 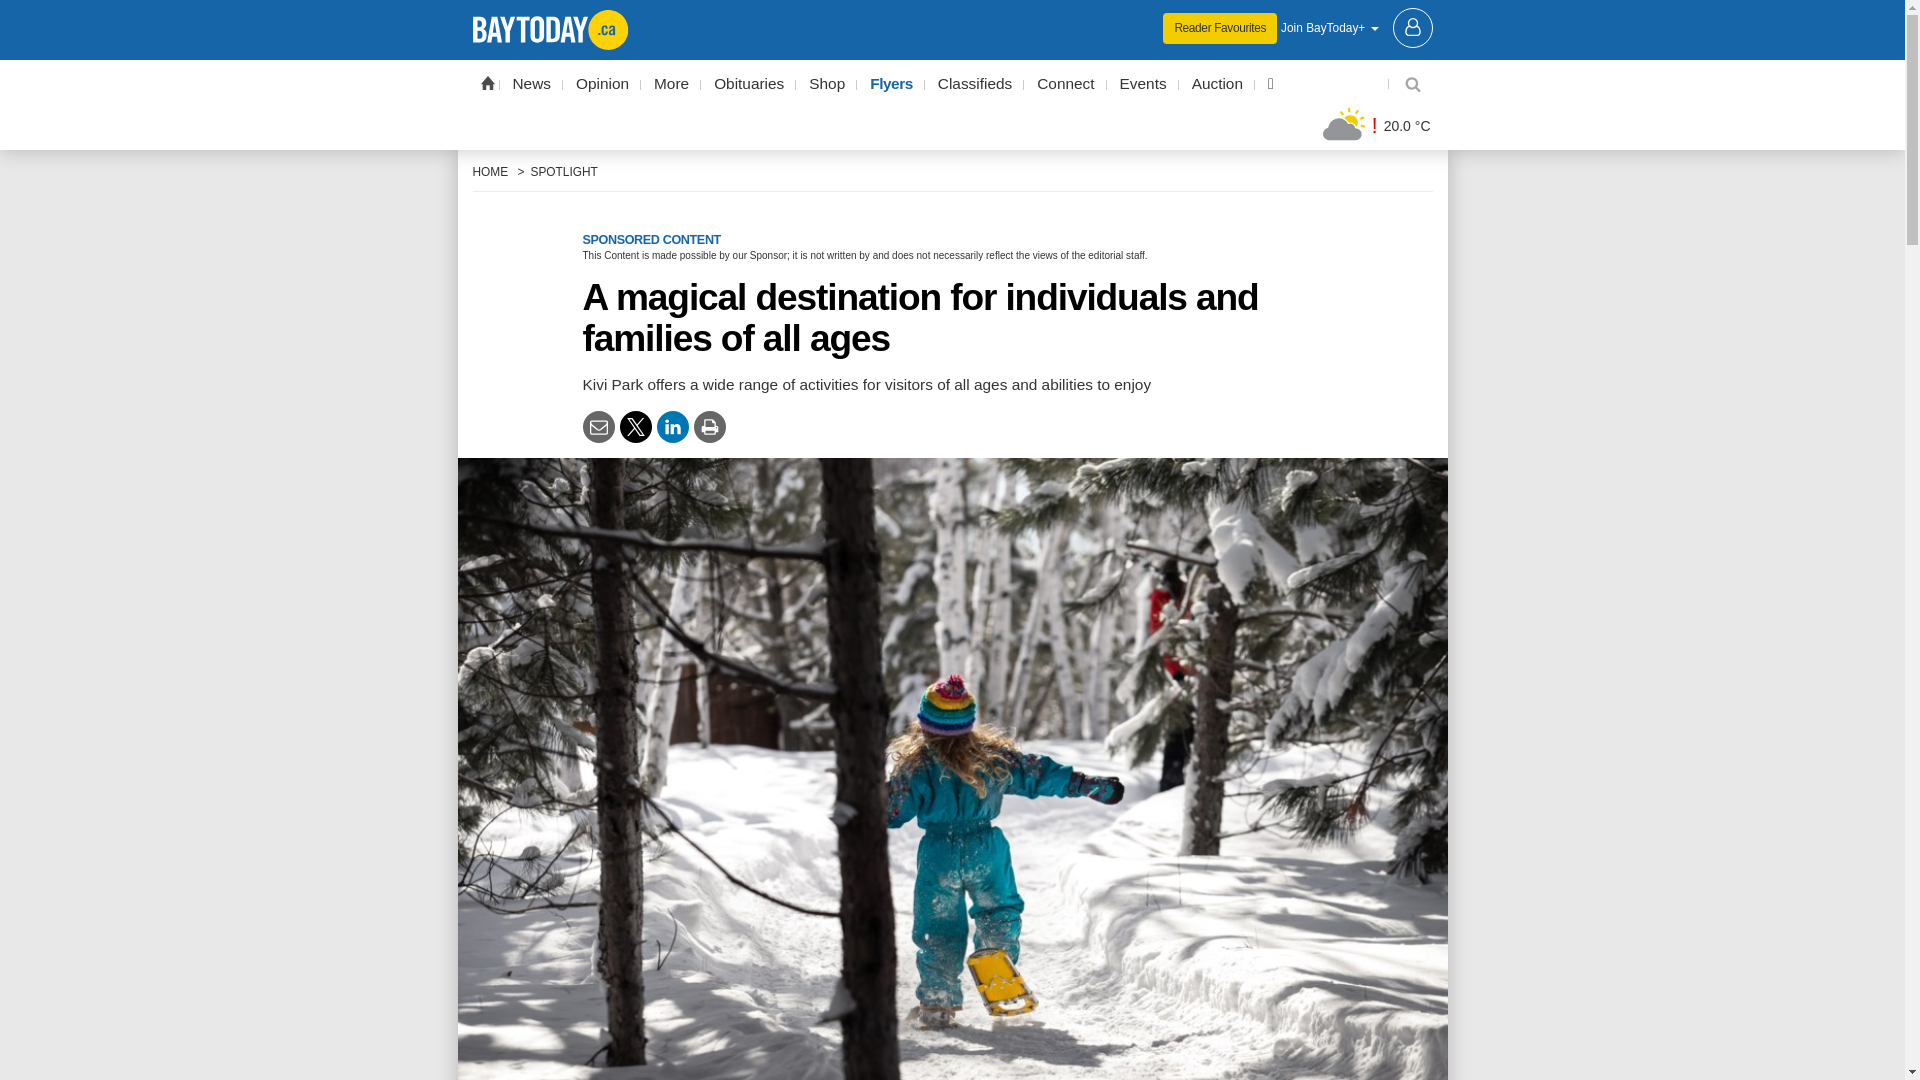 I want to click on News, so click(x=532, y=84).